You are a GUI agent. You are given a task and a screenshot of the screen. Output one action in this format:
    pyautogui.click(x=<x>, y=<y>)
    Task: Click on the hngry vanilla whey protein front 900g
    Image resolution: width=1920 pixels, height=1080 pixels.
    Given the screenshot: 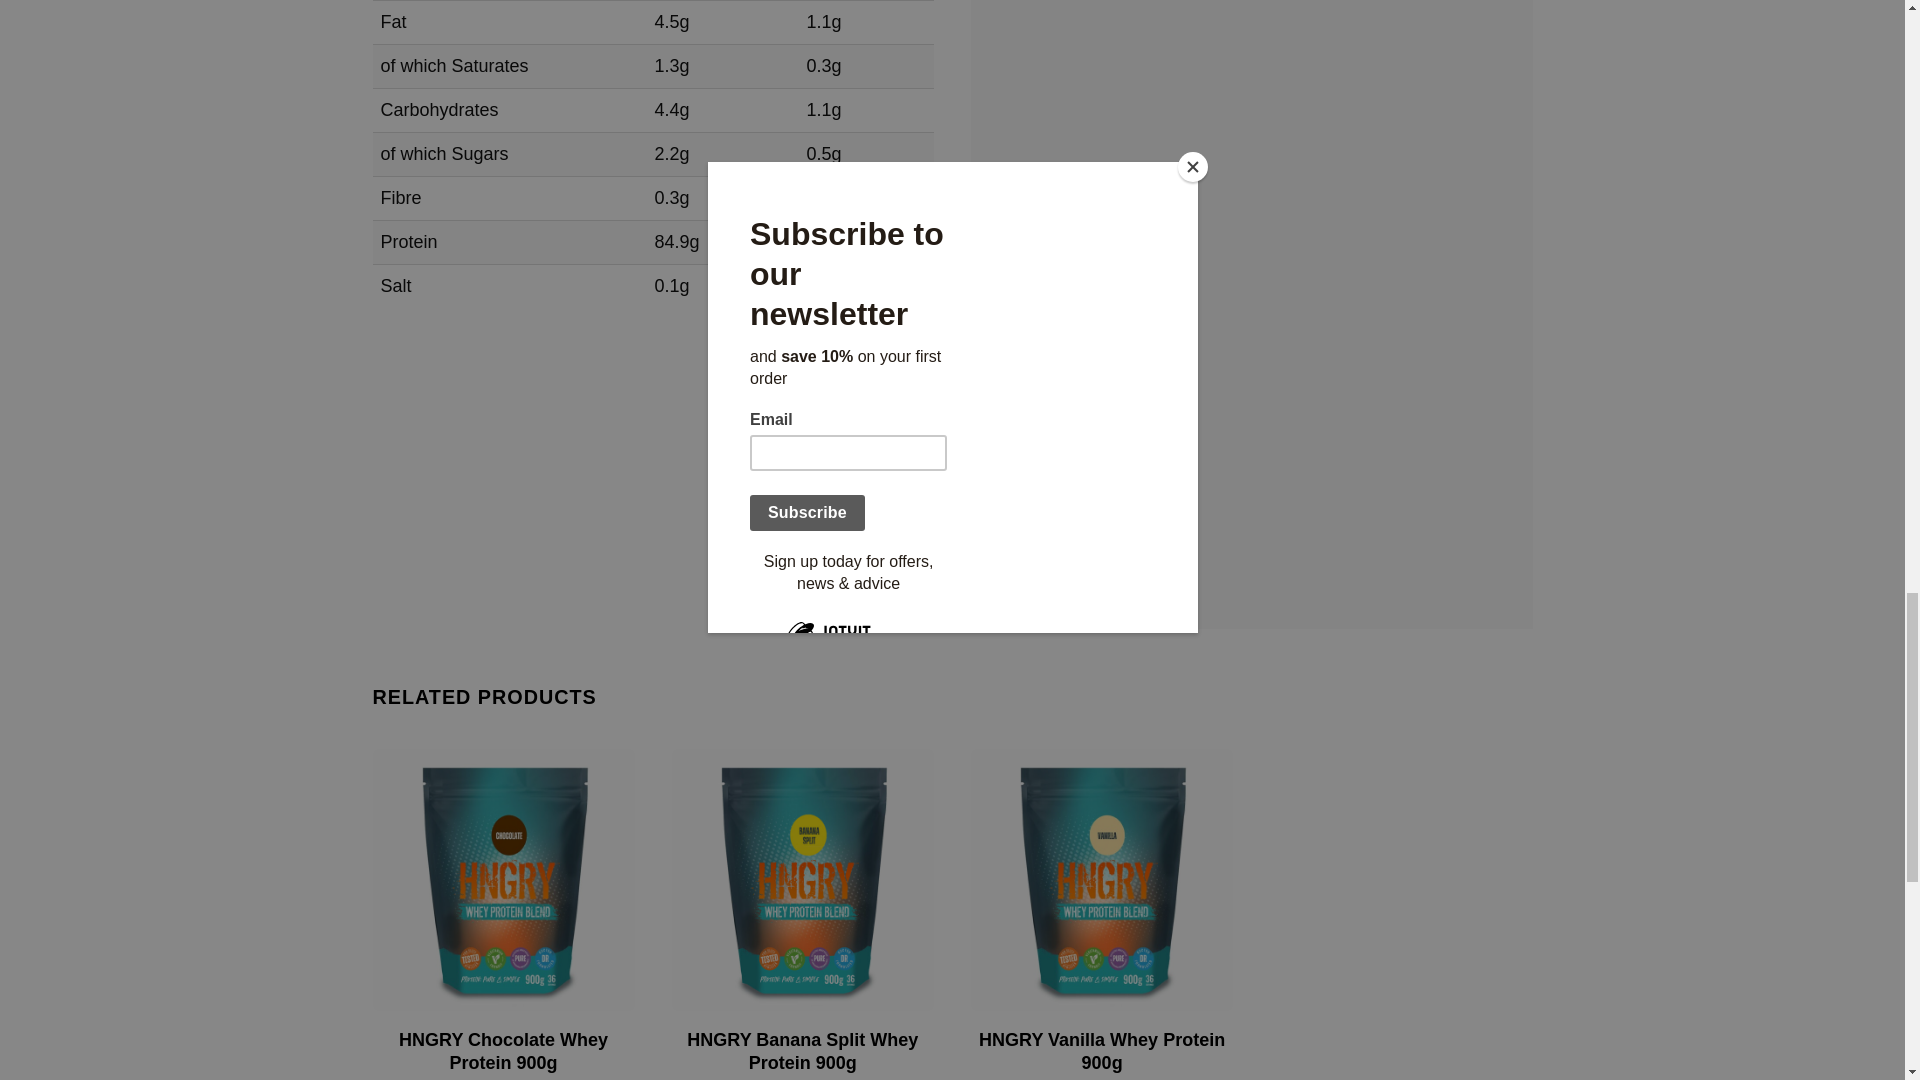 What is the action you would take?
    pyautogui.click(x=1102, y=880)
    